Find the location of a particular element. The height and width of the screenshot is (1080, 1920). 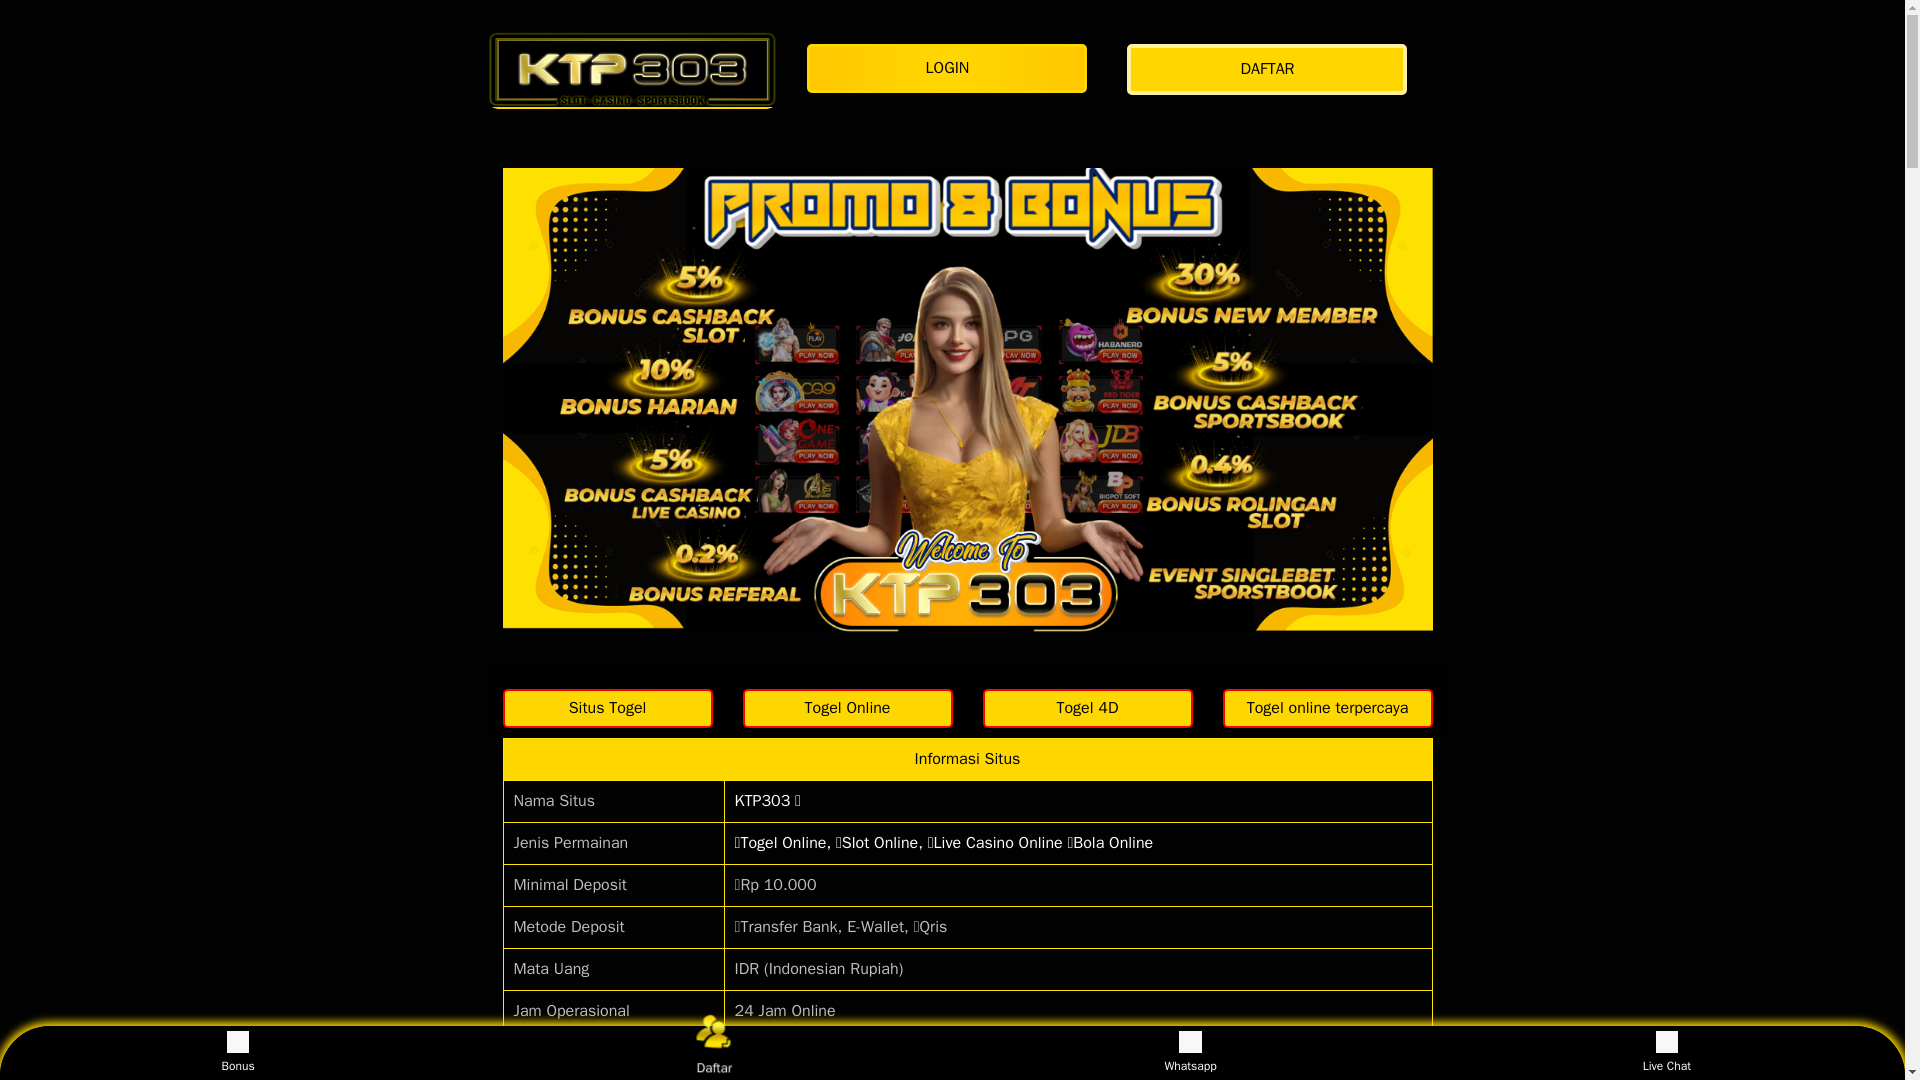

Togel 4D is located at coordinates (1086, 708).